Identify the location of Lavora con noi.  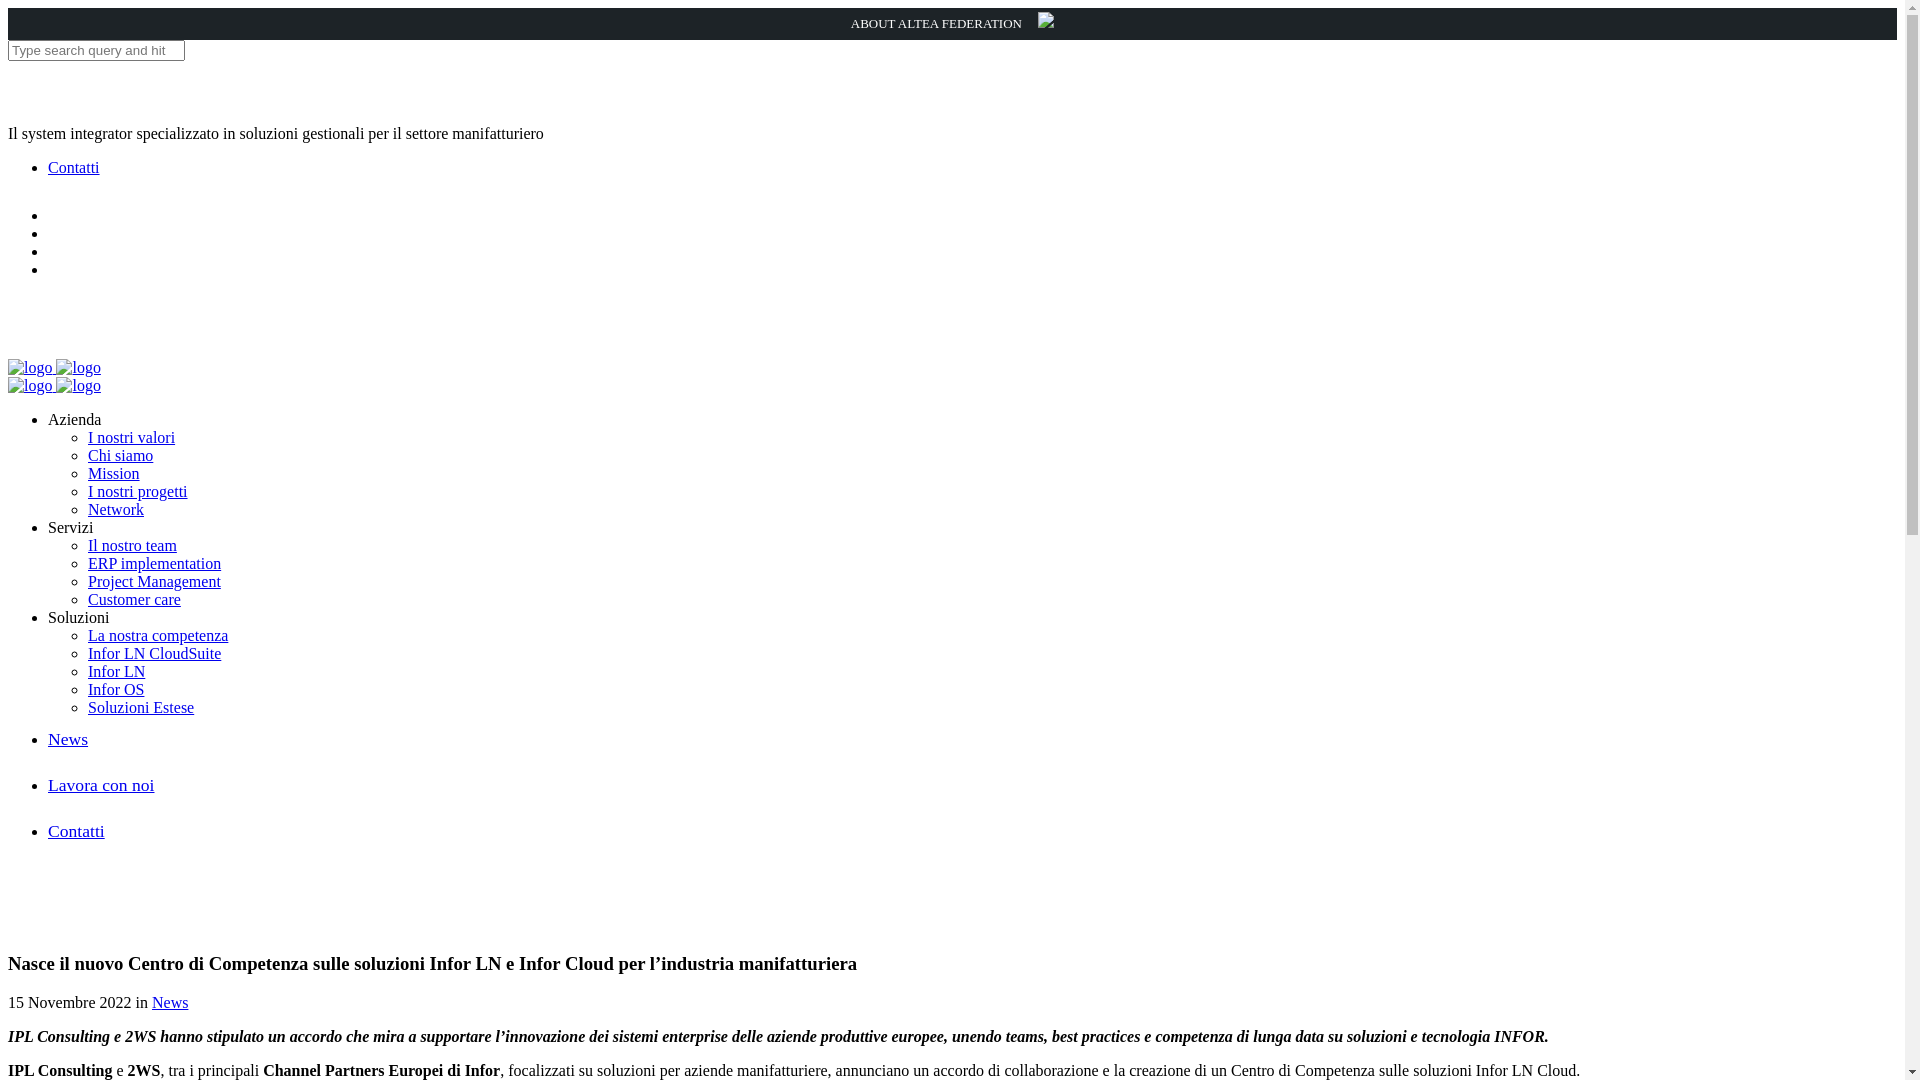
(102, 785).